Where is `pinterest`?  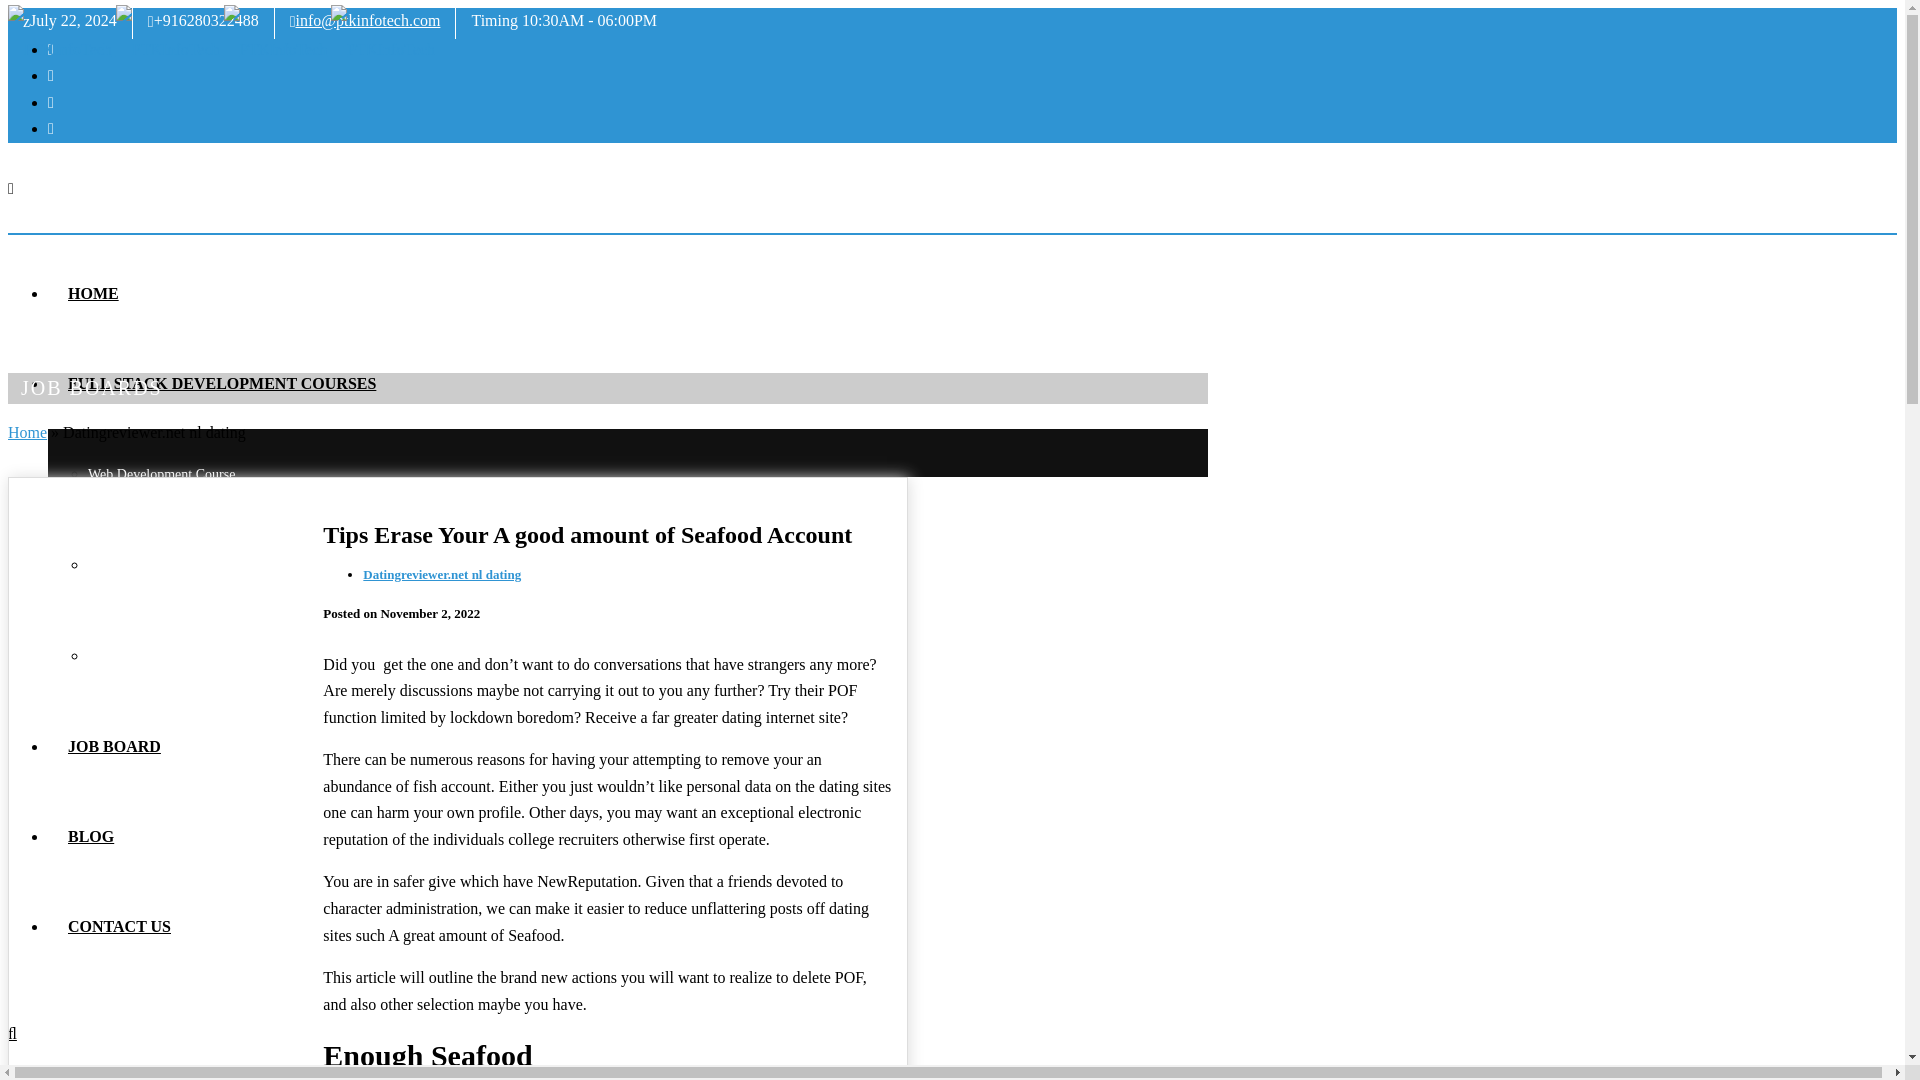
pinterest is located at coordinates (50, 75).